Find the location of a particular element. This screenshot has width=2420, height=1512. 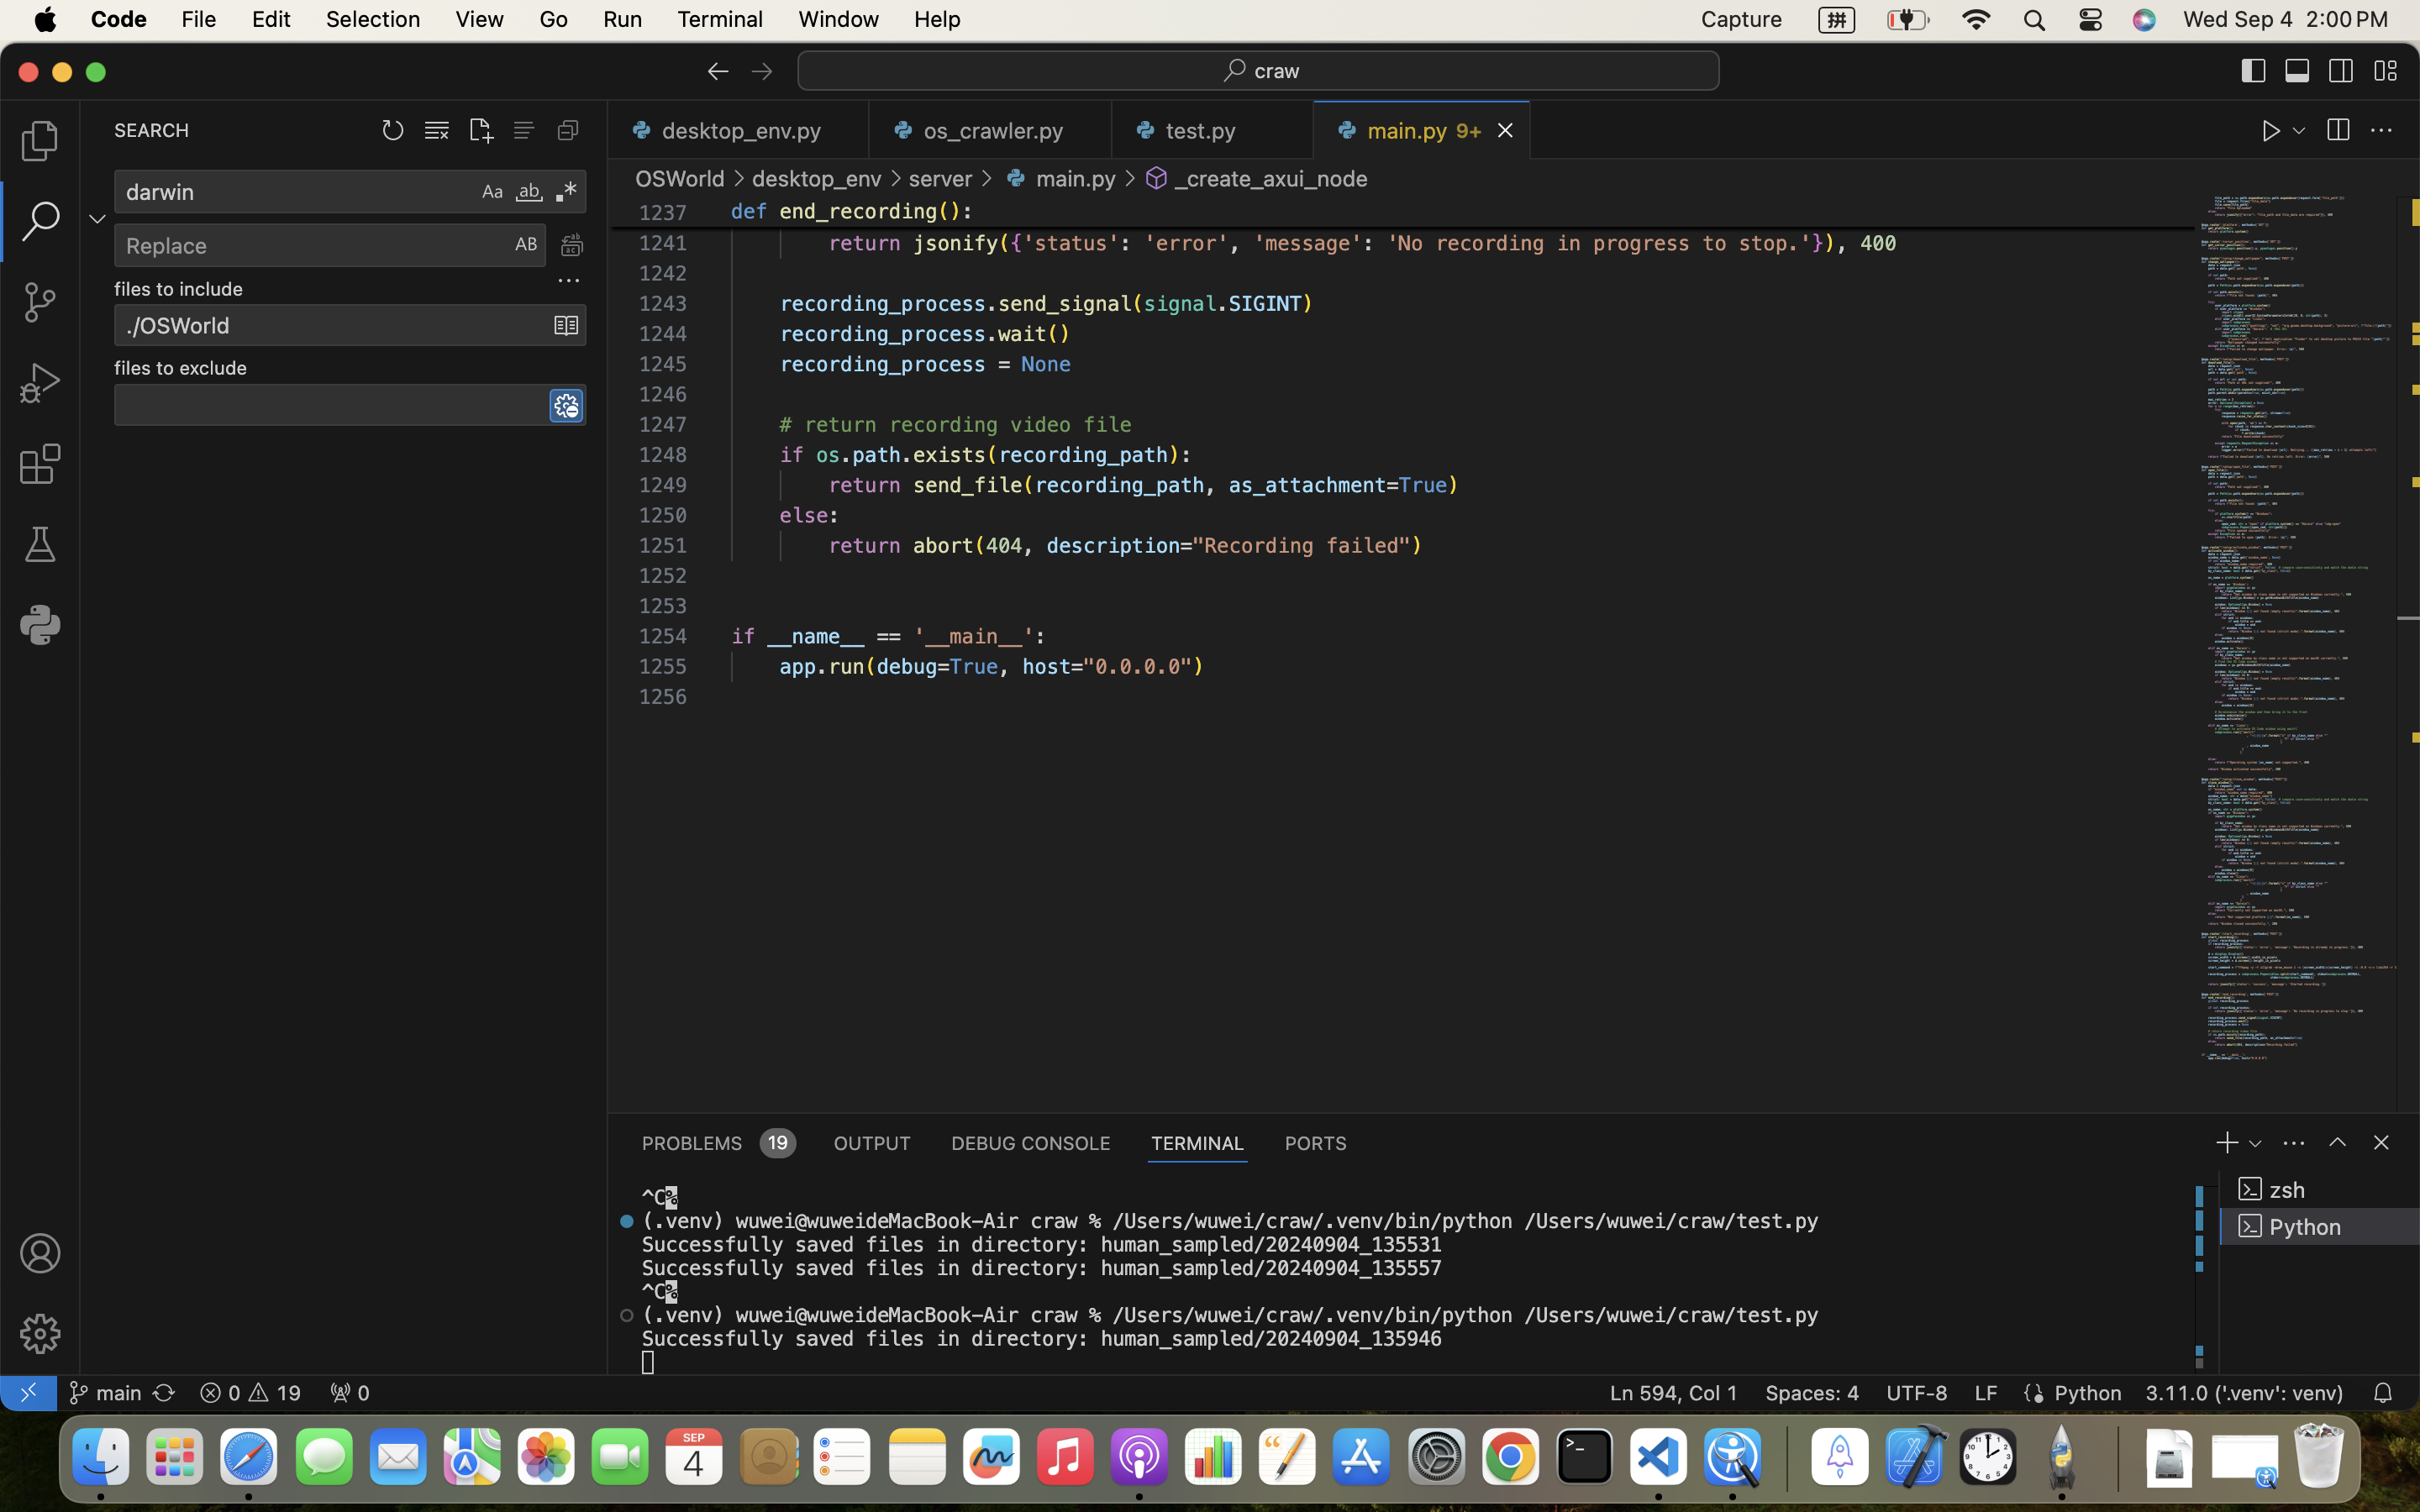

 is located at coordinates (97, 218).